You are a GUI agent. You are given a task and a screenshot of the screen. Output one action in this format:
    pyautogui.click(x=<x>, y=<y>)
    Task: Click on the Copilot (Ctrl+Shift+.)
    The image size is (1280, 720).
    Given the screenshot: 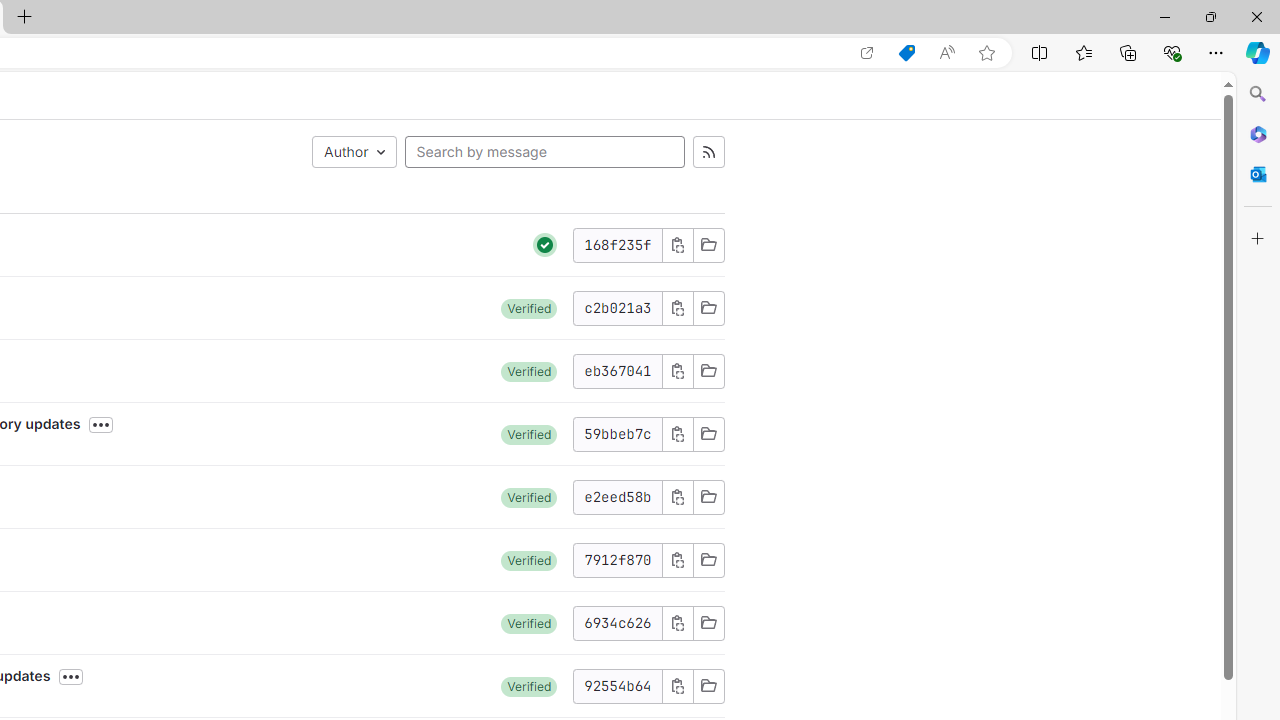 What is the action you would take?
    pyautogui.click(x=1258, y=52)
    